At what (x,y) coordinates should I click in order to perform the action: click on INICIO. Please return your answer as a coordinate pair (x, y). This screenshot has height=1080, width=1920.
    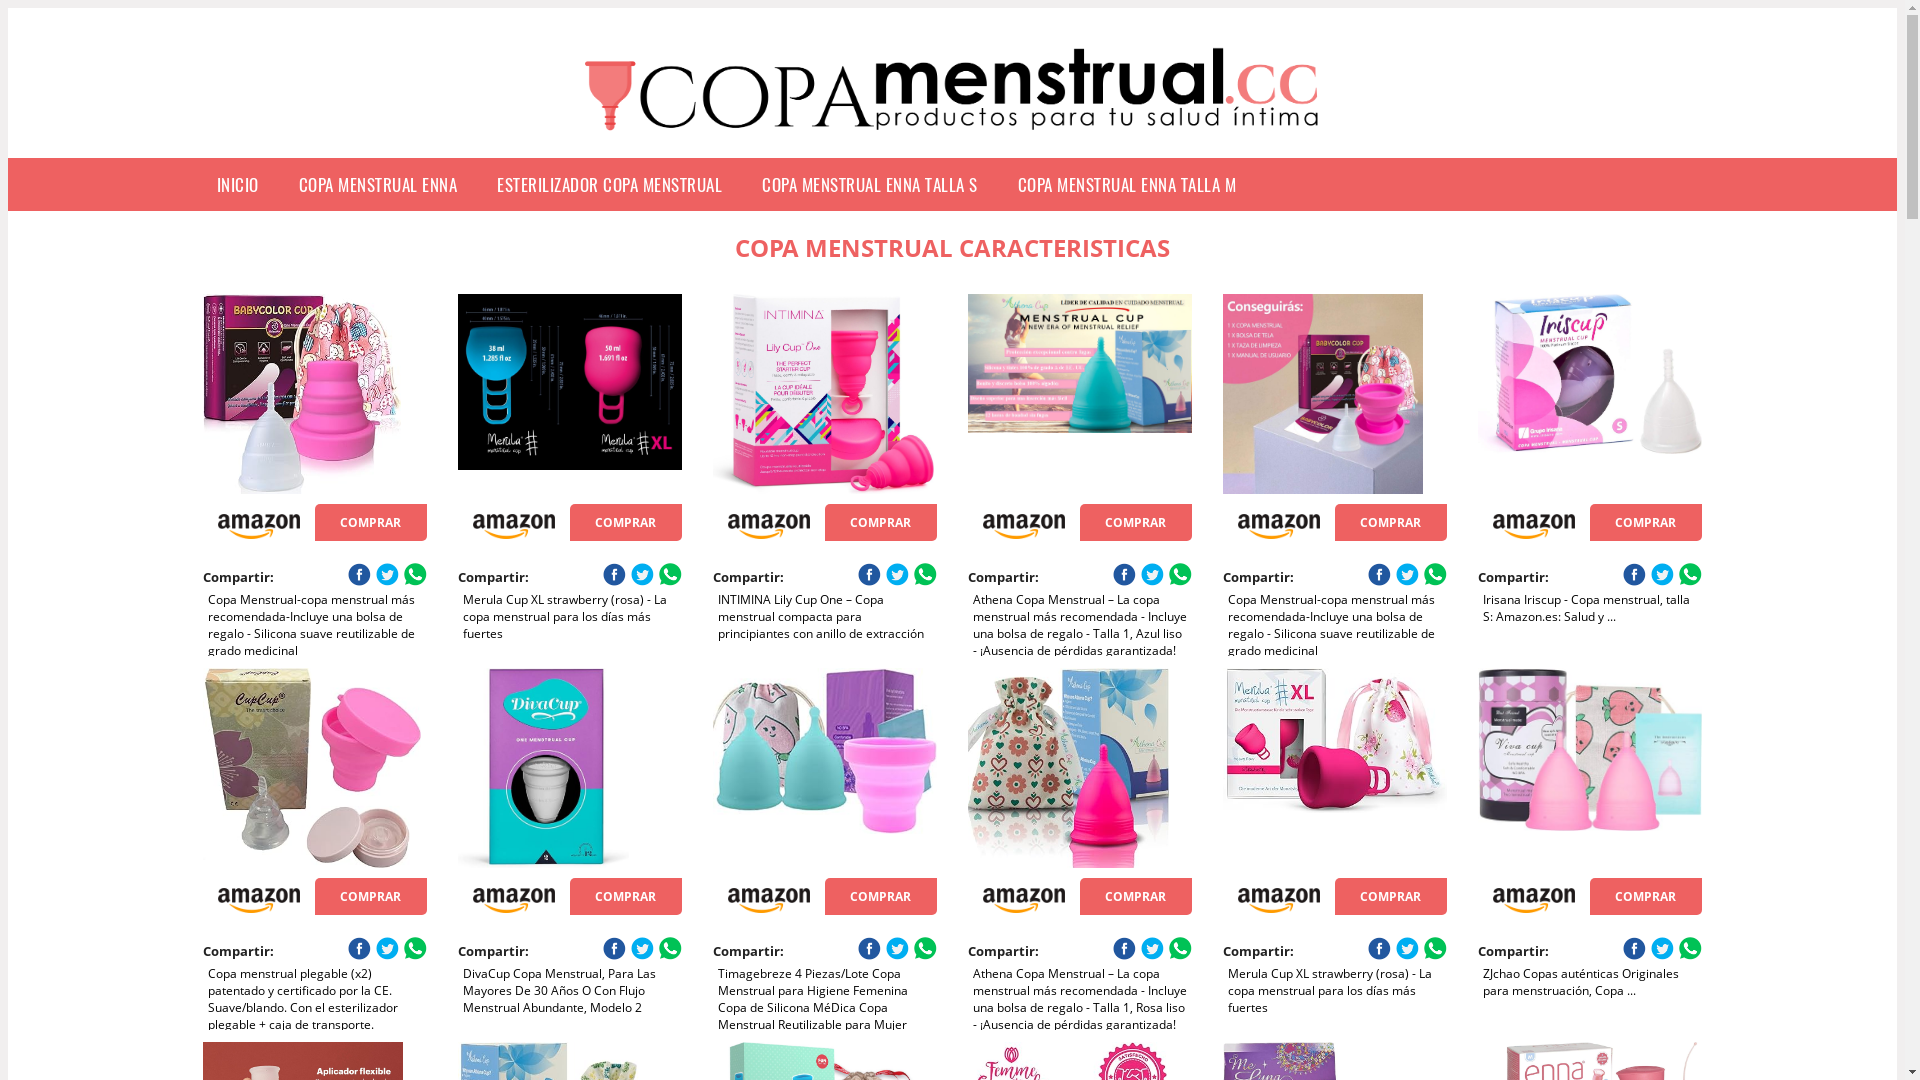
    Looking at the image, I should click on (238, 184).